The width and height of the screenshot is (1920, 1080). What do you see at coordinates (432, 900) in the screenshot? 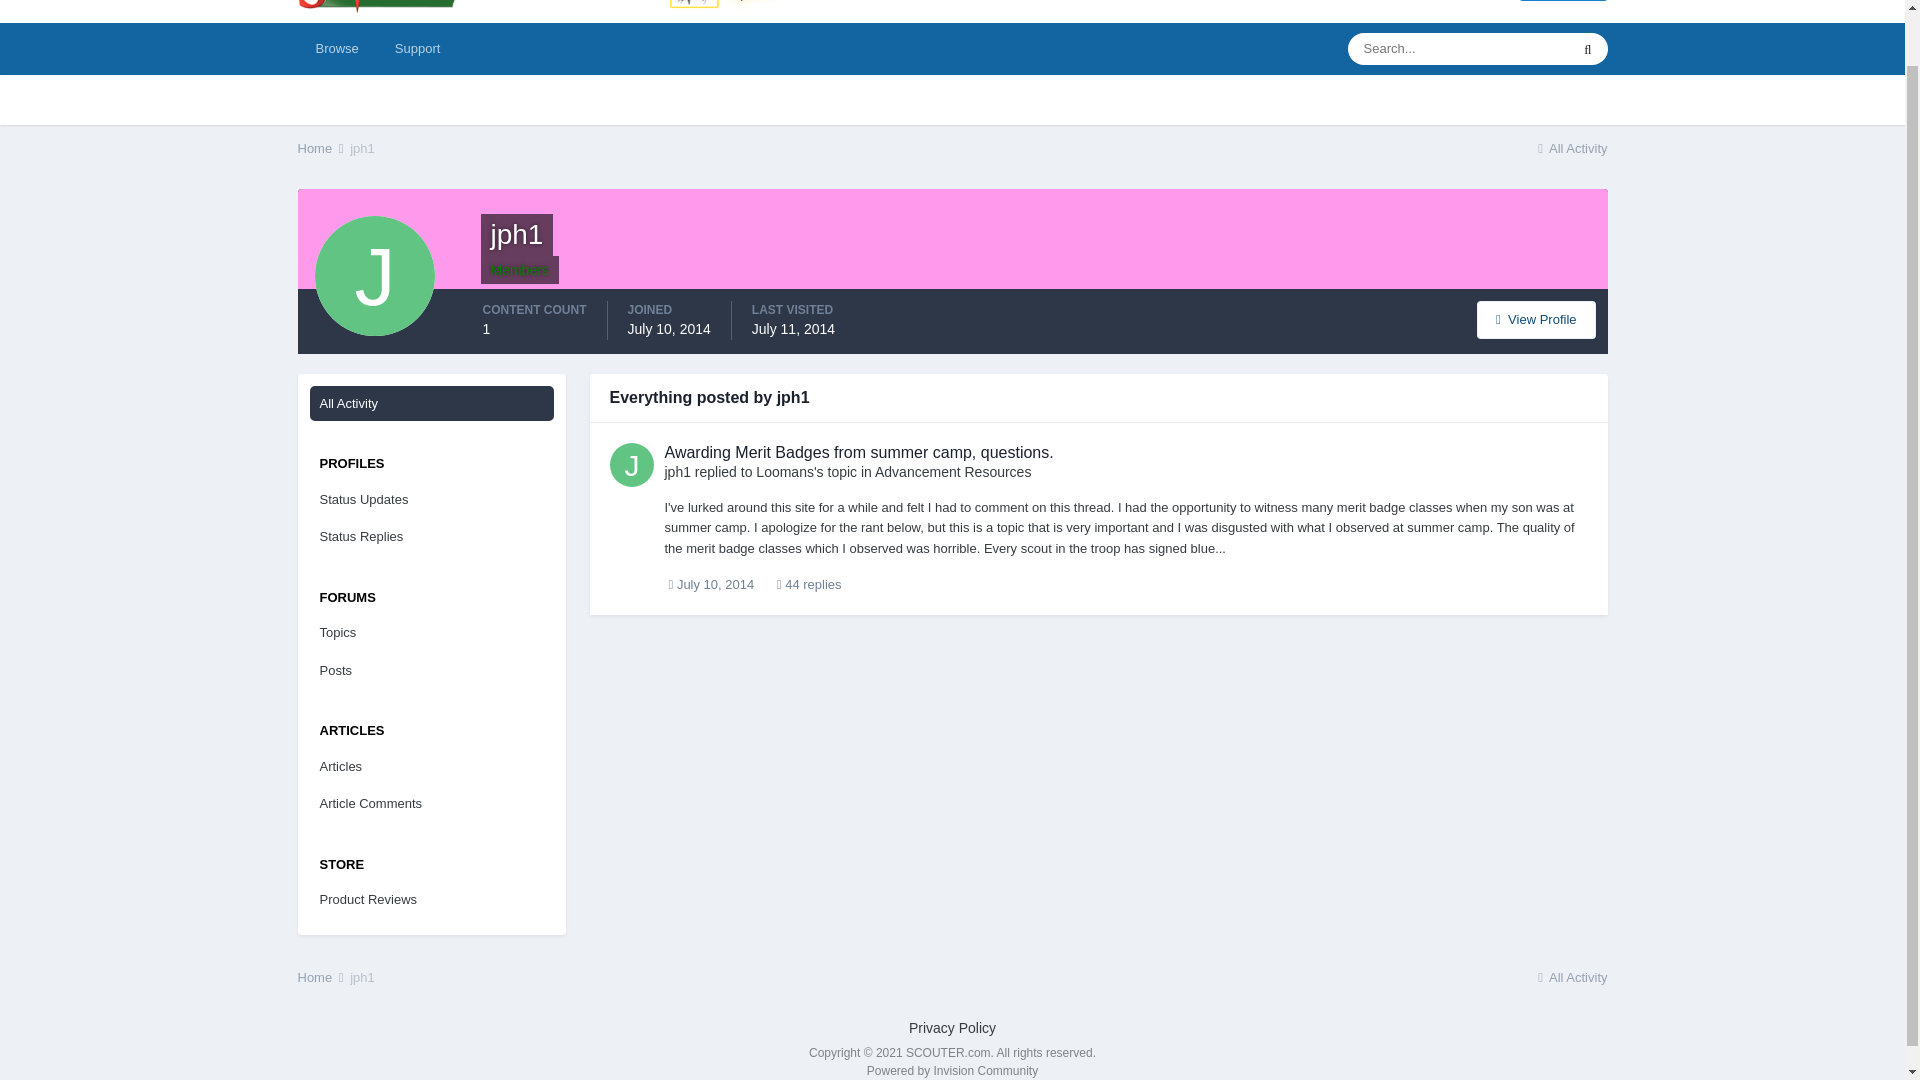
I see `Product Reviews` at bounding box center [432, 900].